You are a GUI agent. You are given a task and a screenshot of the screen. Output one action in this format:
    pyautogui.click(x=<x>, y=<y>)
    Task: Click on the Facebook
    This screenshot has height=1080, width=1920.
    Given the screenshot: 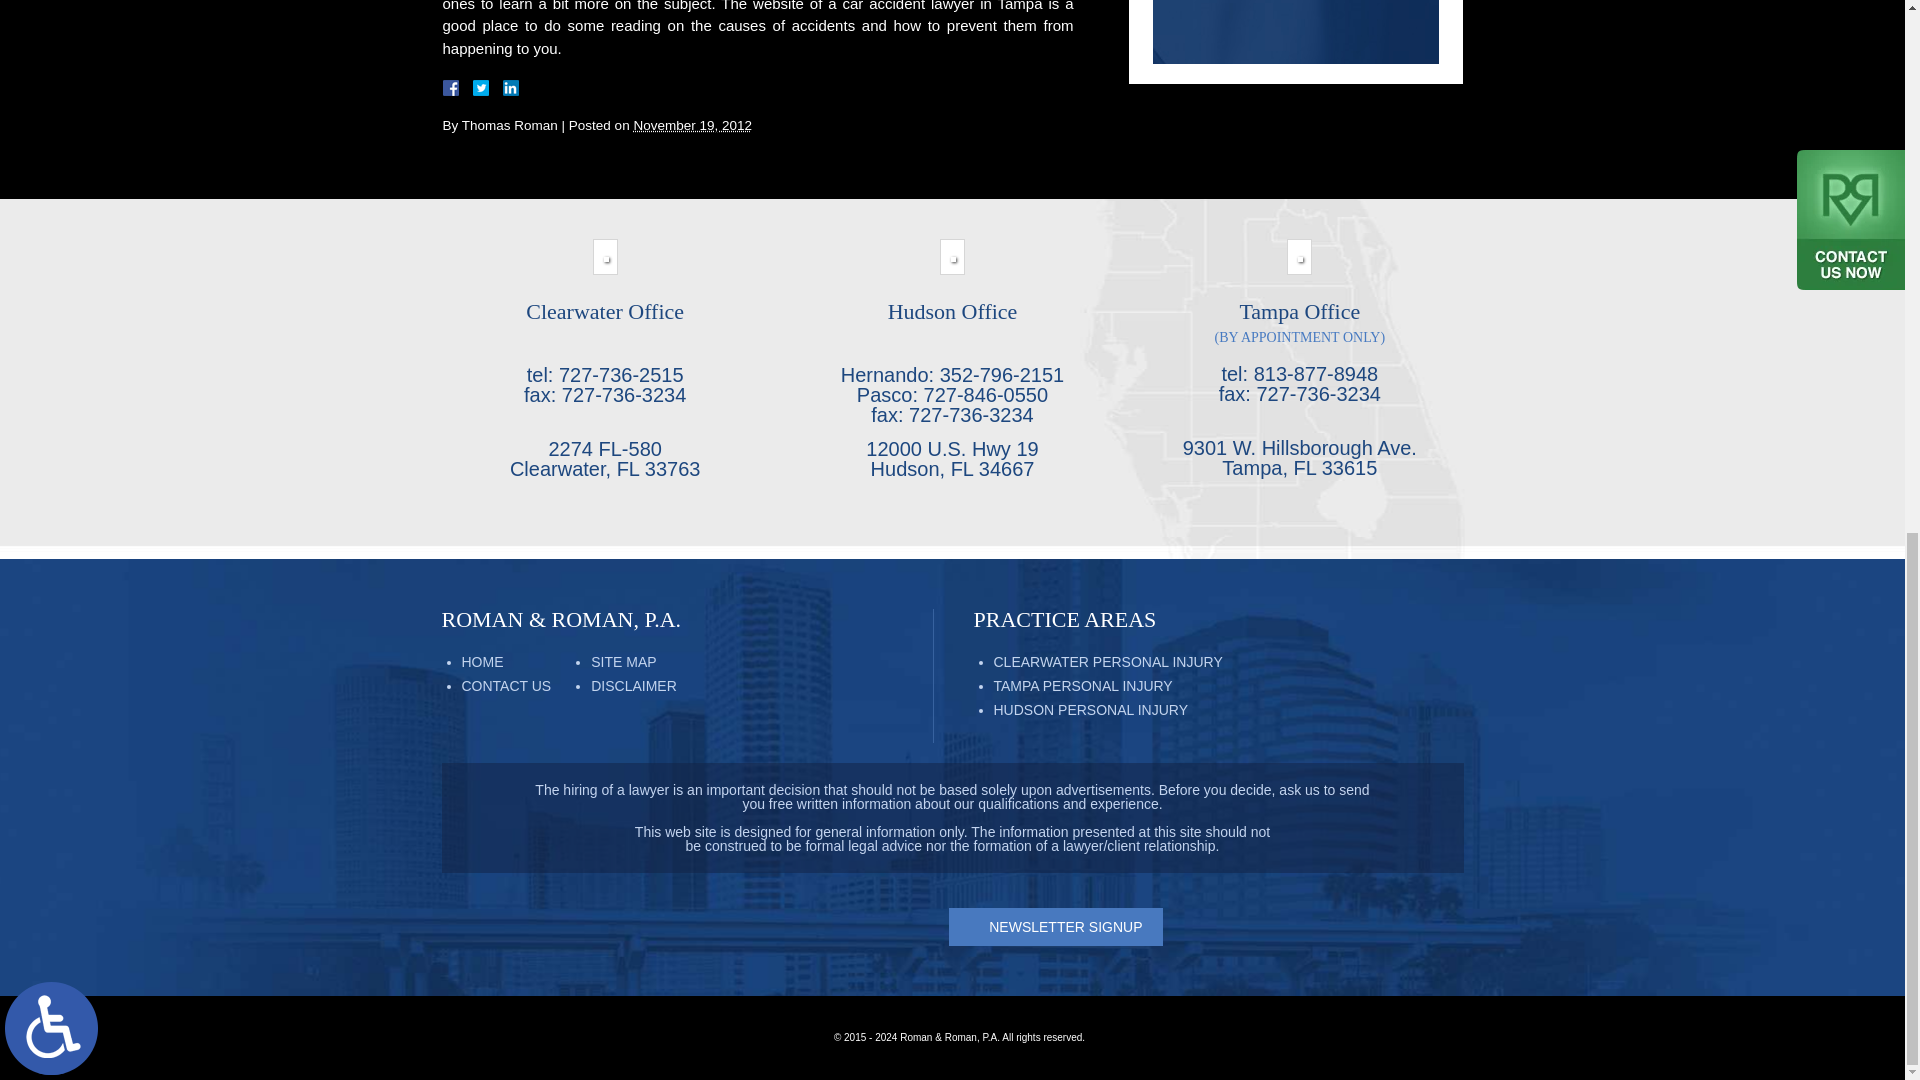 What is the action you would take?
    pyautogui.click(x=474, y=88)
    